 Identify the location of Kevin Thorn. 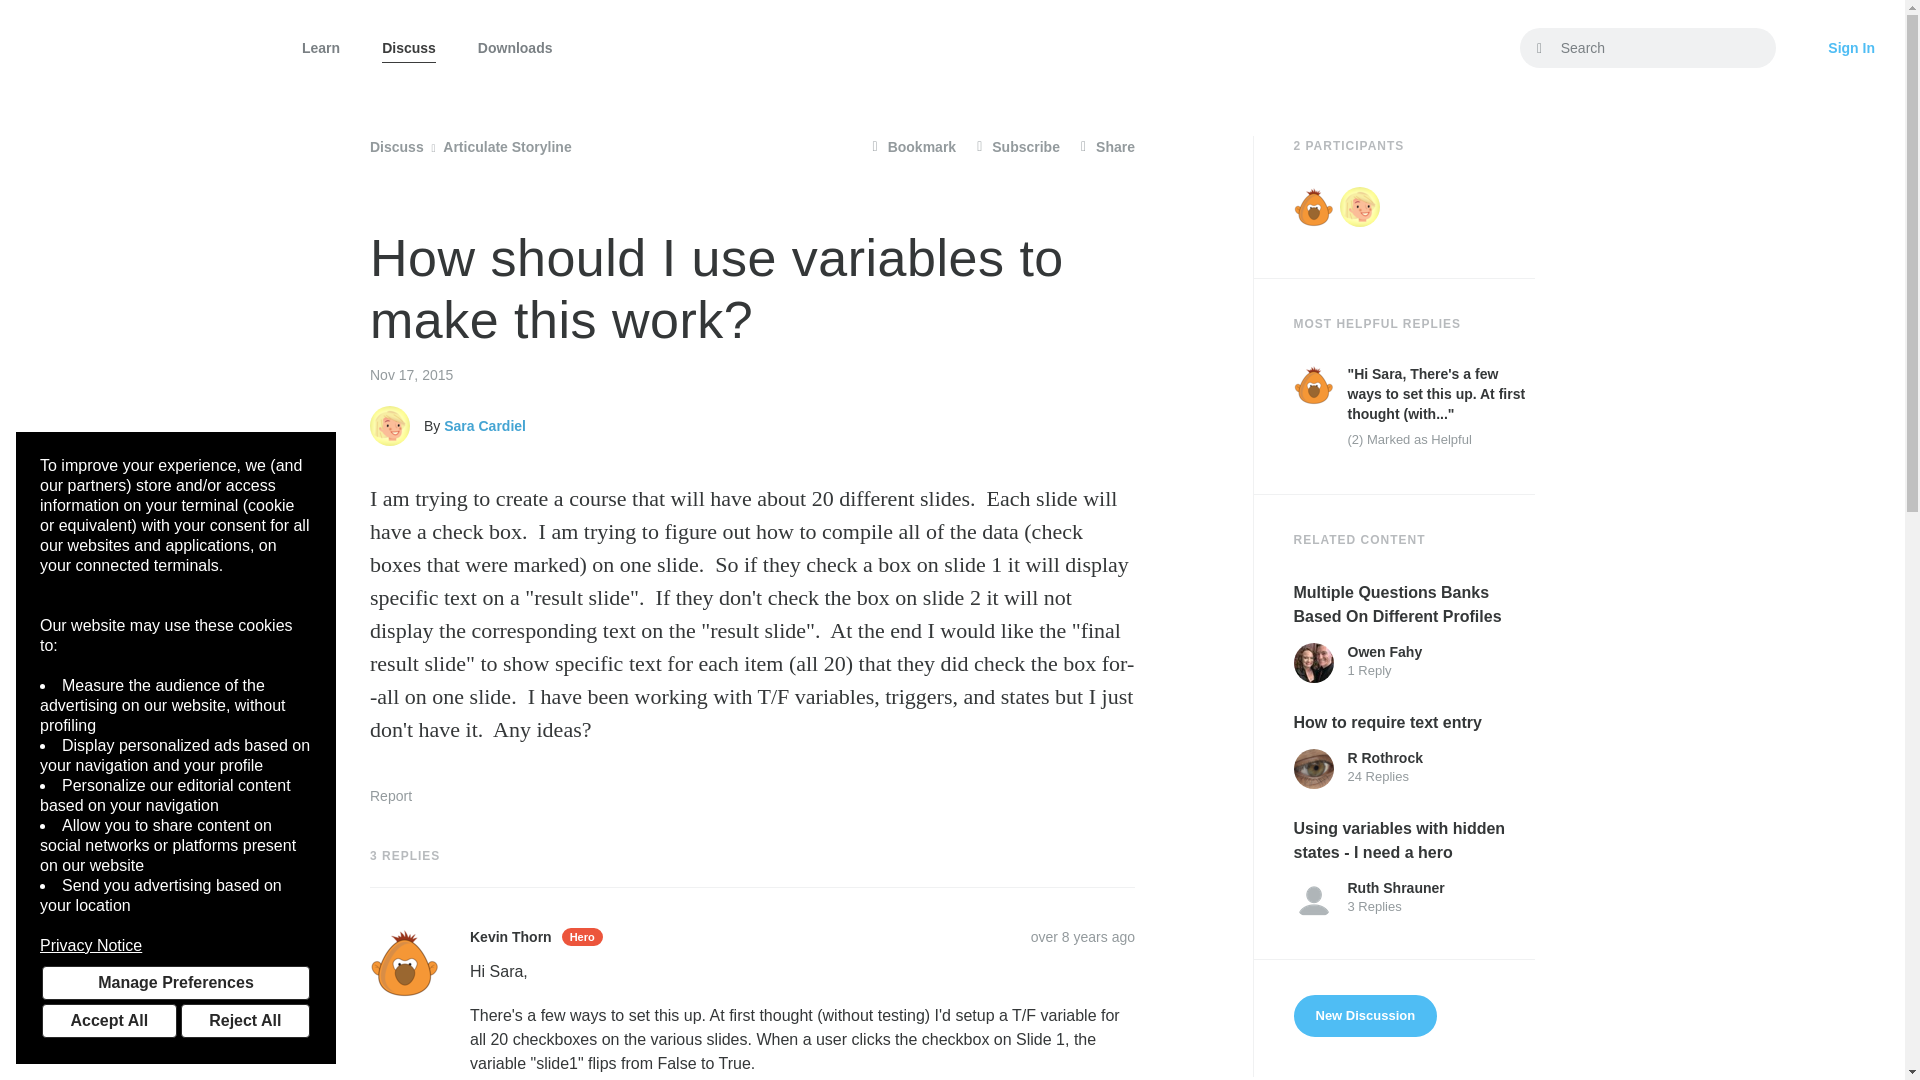
(1314, 206).